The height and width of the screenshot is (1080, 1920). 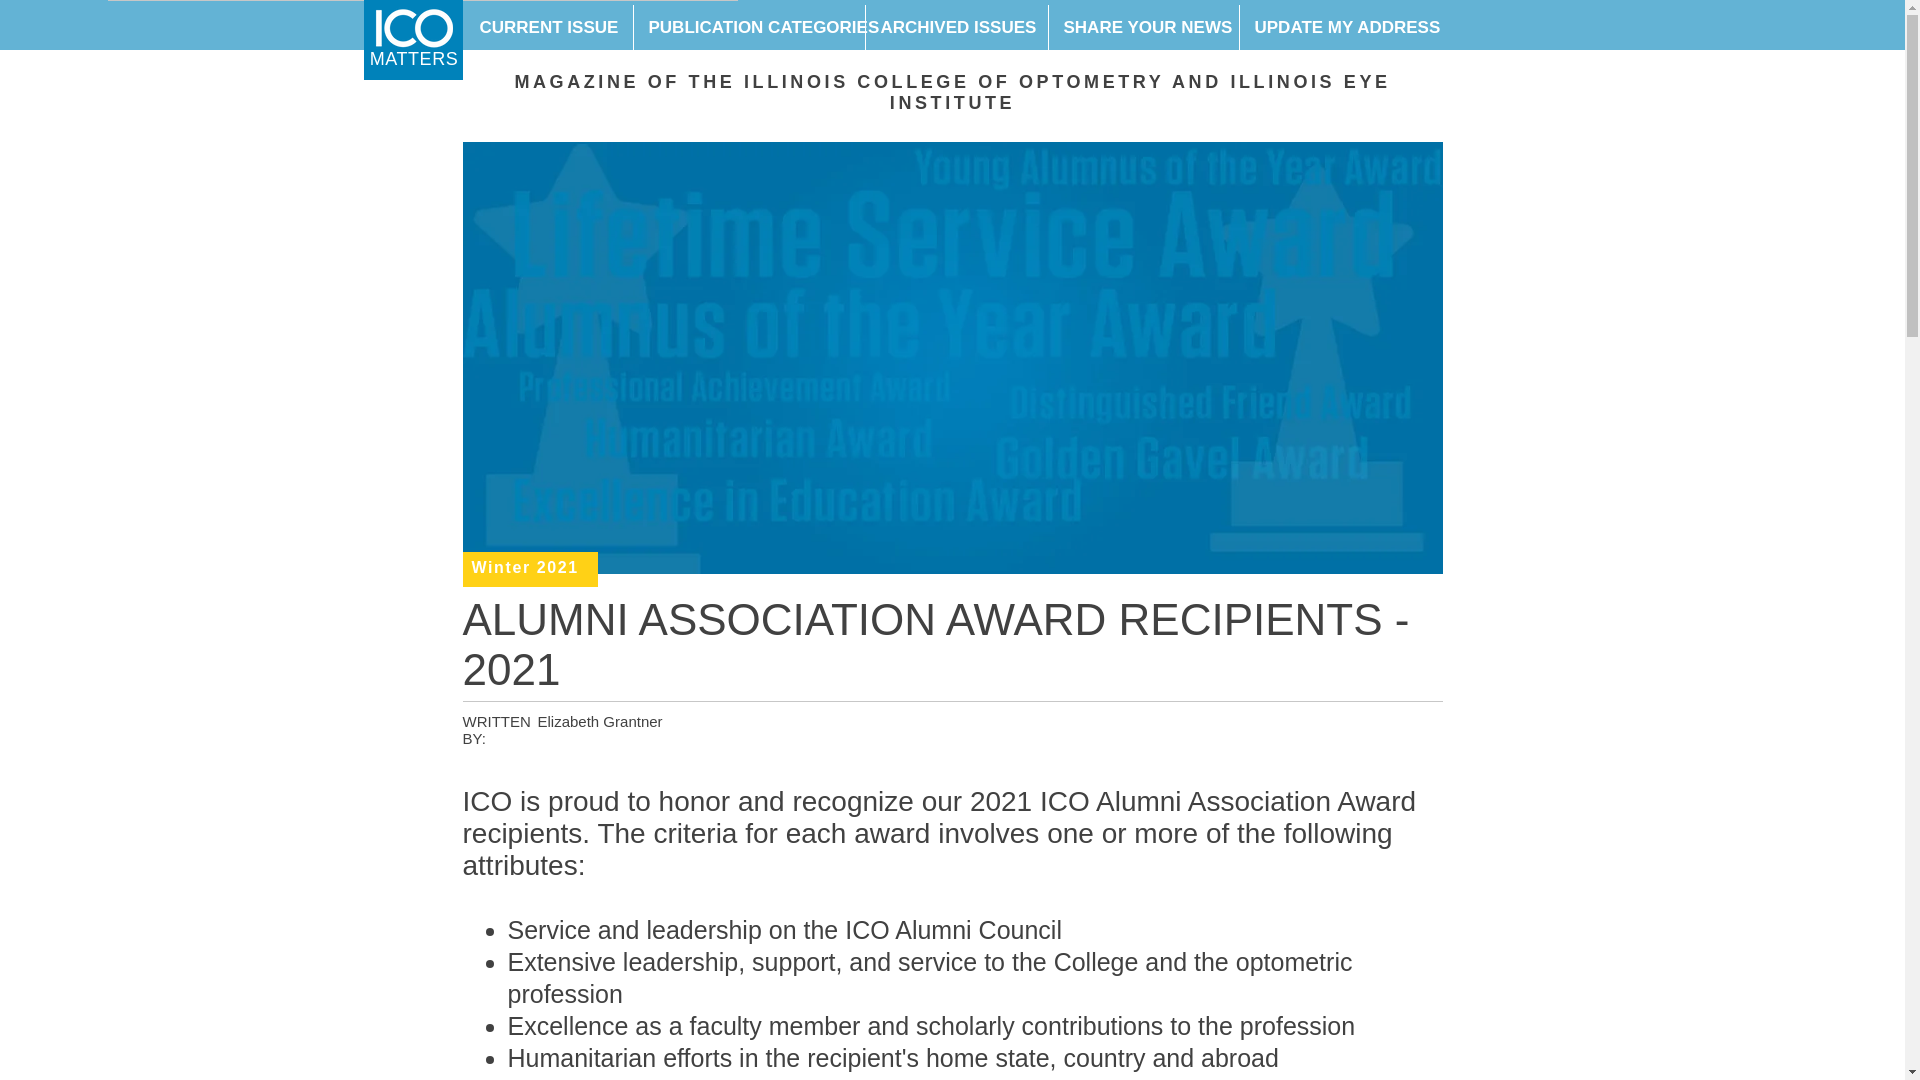 What do you see at coordinates (1143, 28) in the screenshot?
I see `SHARE YOUR NEWS` at bounding box center [1143, 28].